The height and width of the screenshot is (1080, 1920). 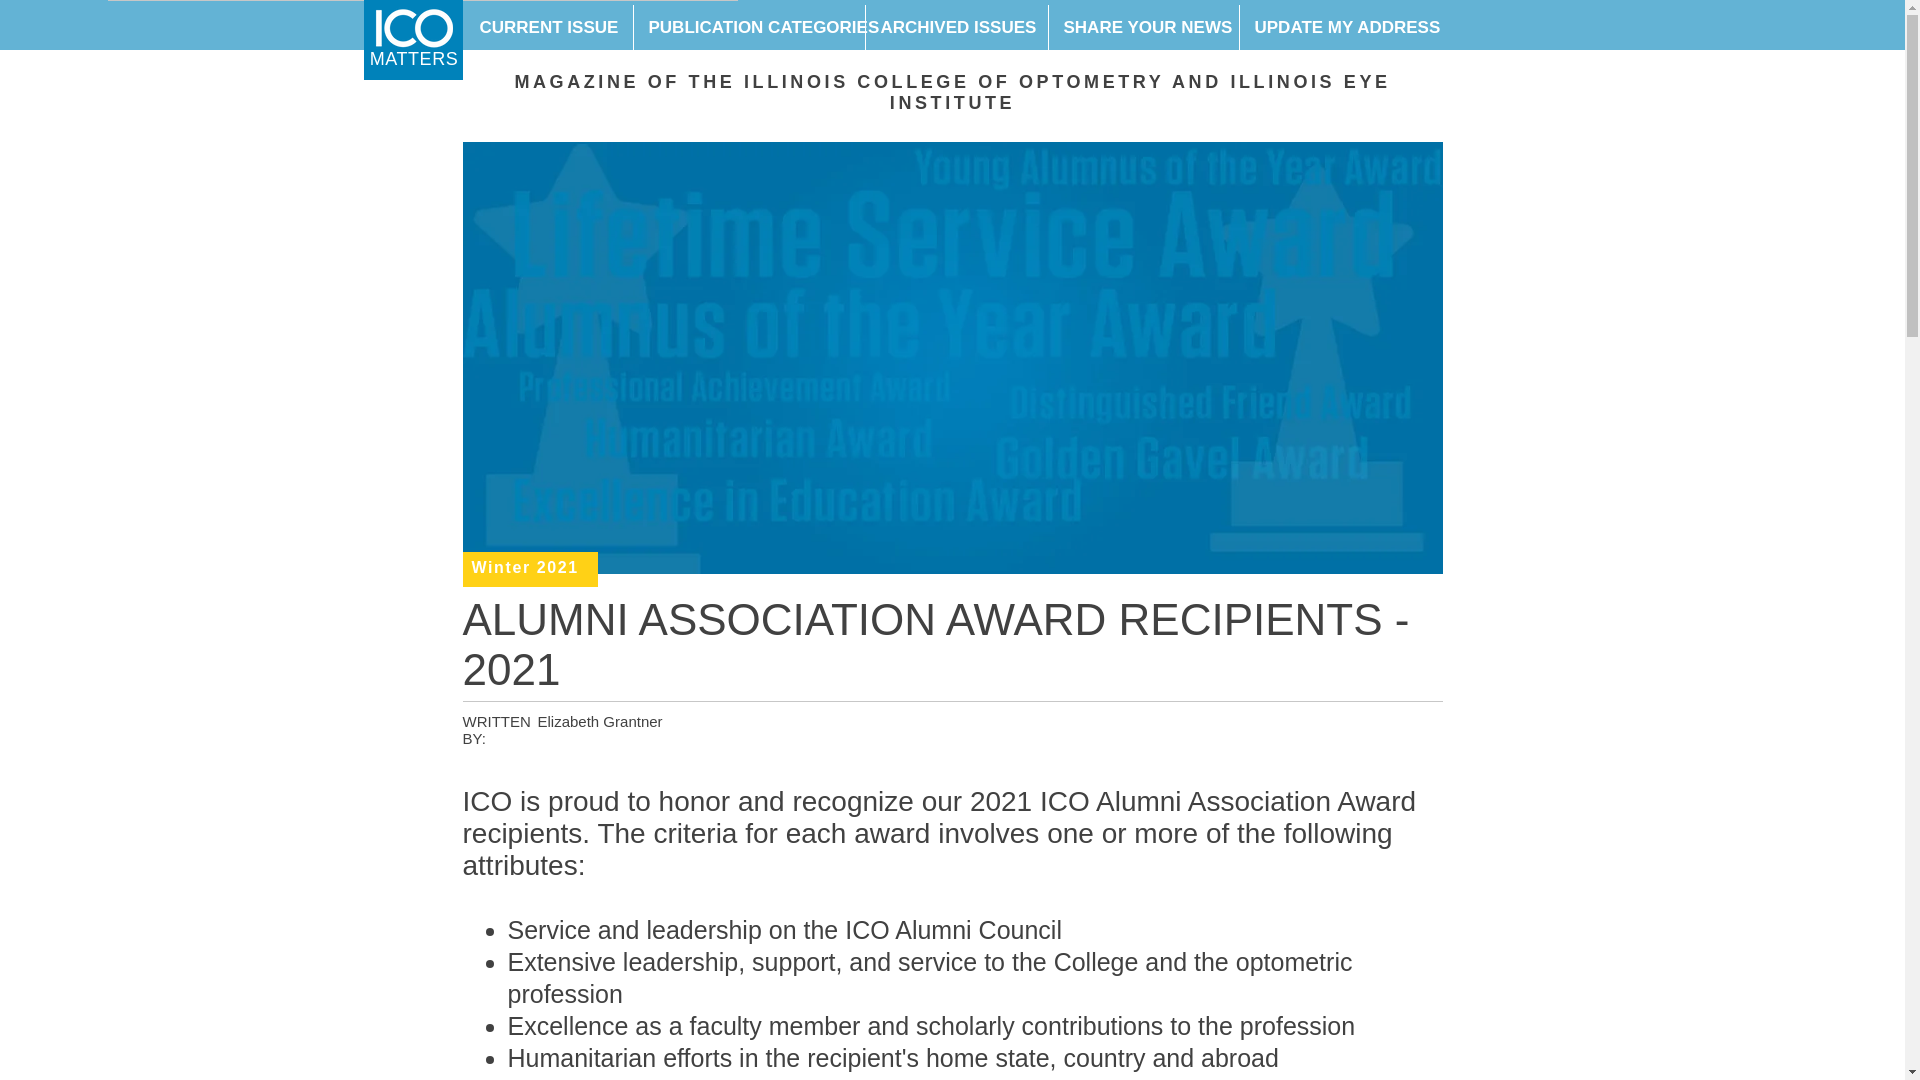 What do you see at coordinates (1143, 28) in the screenshot?
I see `SHARE YOUR NEWS` at bounding box center [1143, 28].